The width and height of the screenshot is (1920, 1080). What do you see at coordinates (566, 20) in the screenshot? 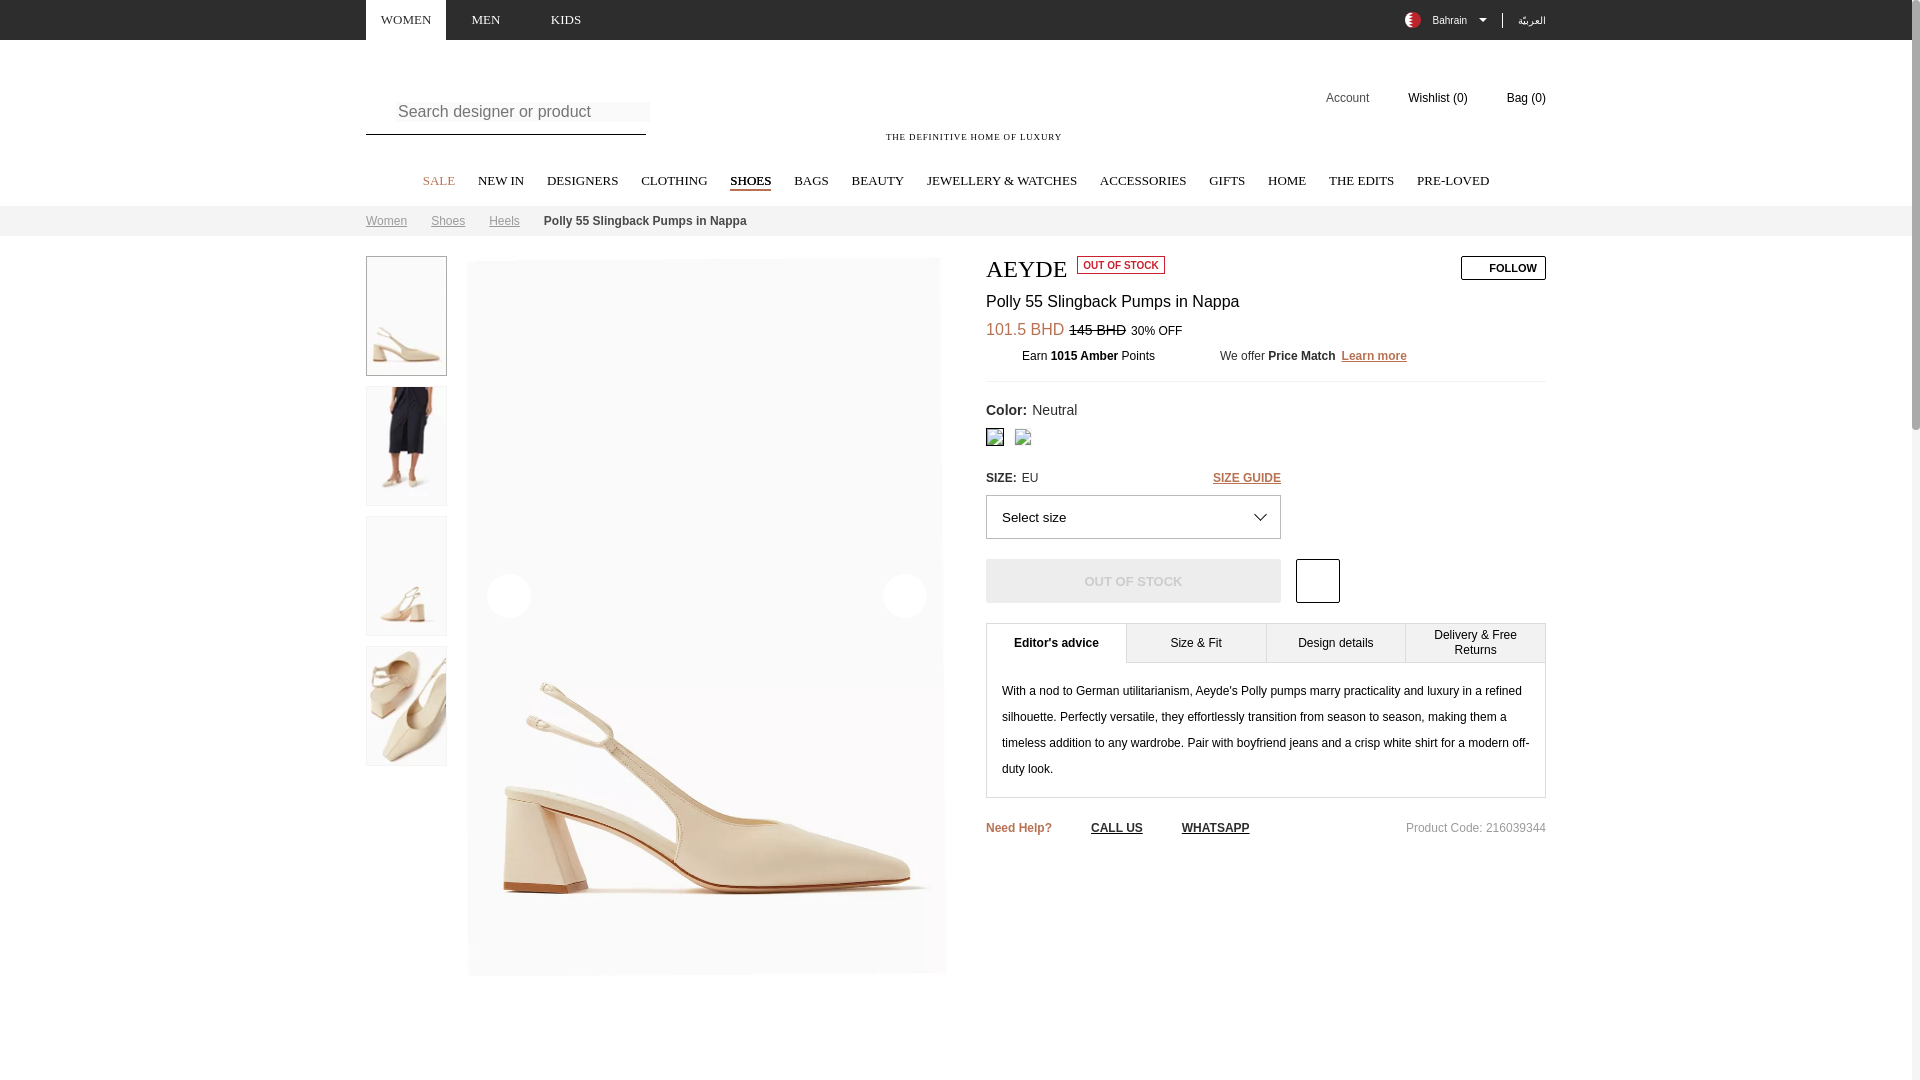
I see `KIDS` at bounding box center [566, 20].